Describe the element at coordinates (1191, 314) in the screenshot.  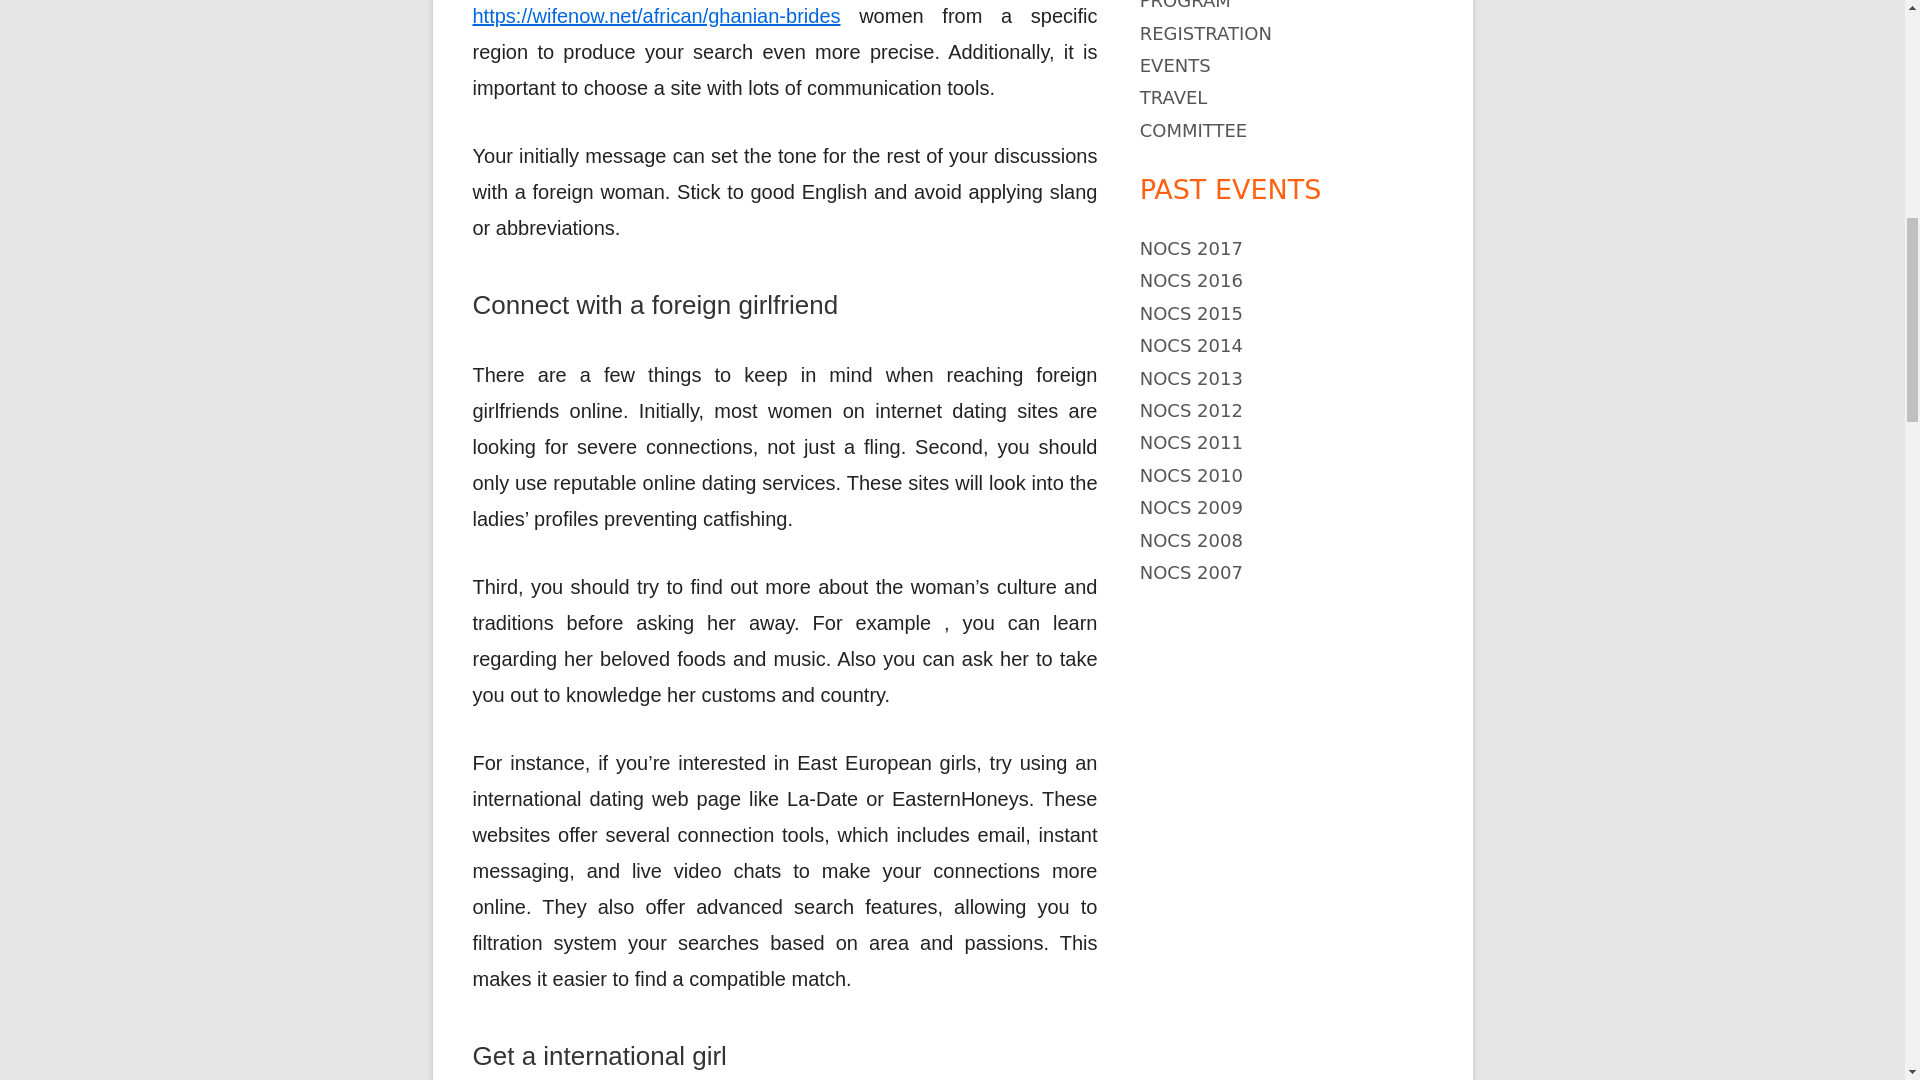
I see `NOCS 2015` at that location.